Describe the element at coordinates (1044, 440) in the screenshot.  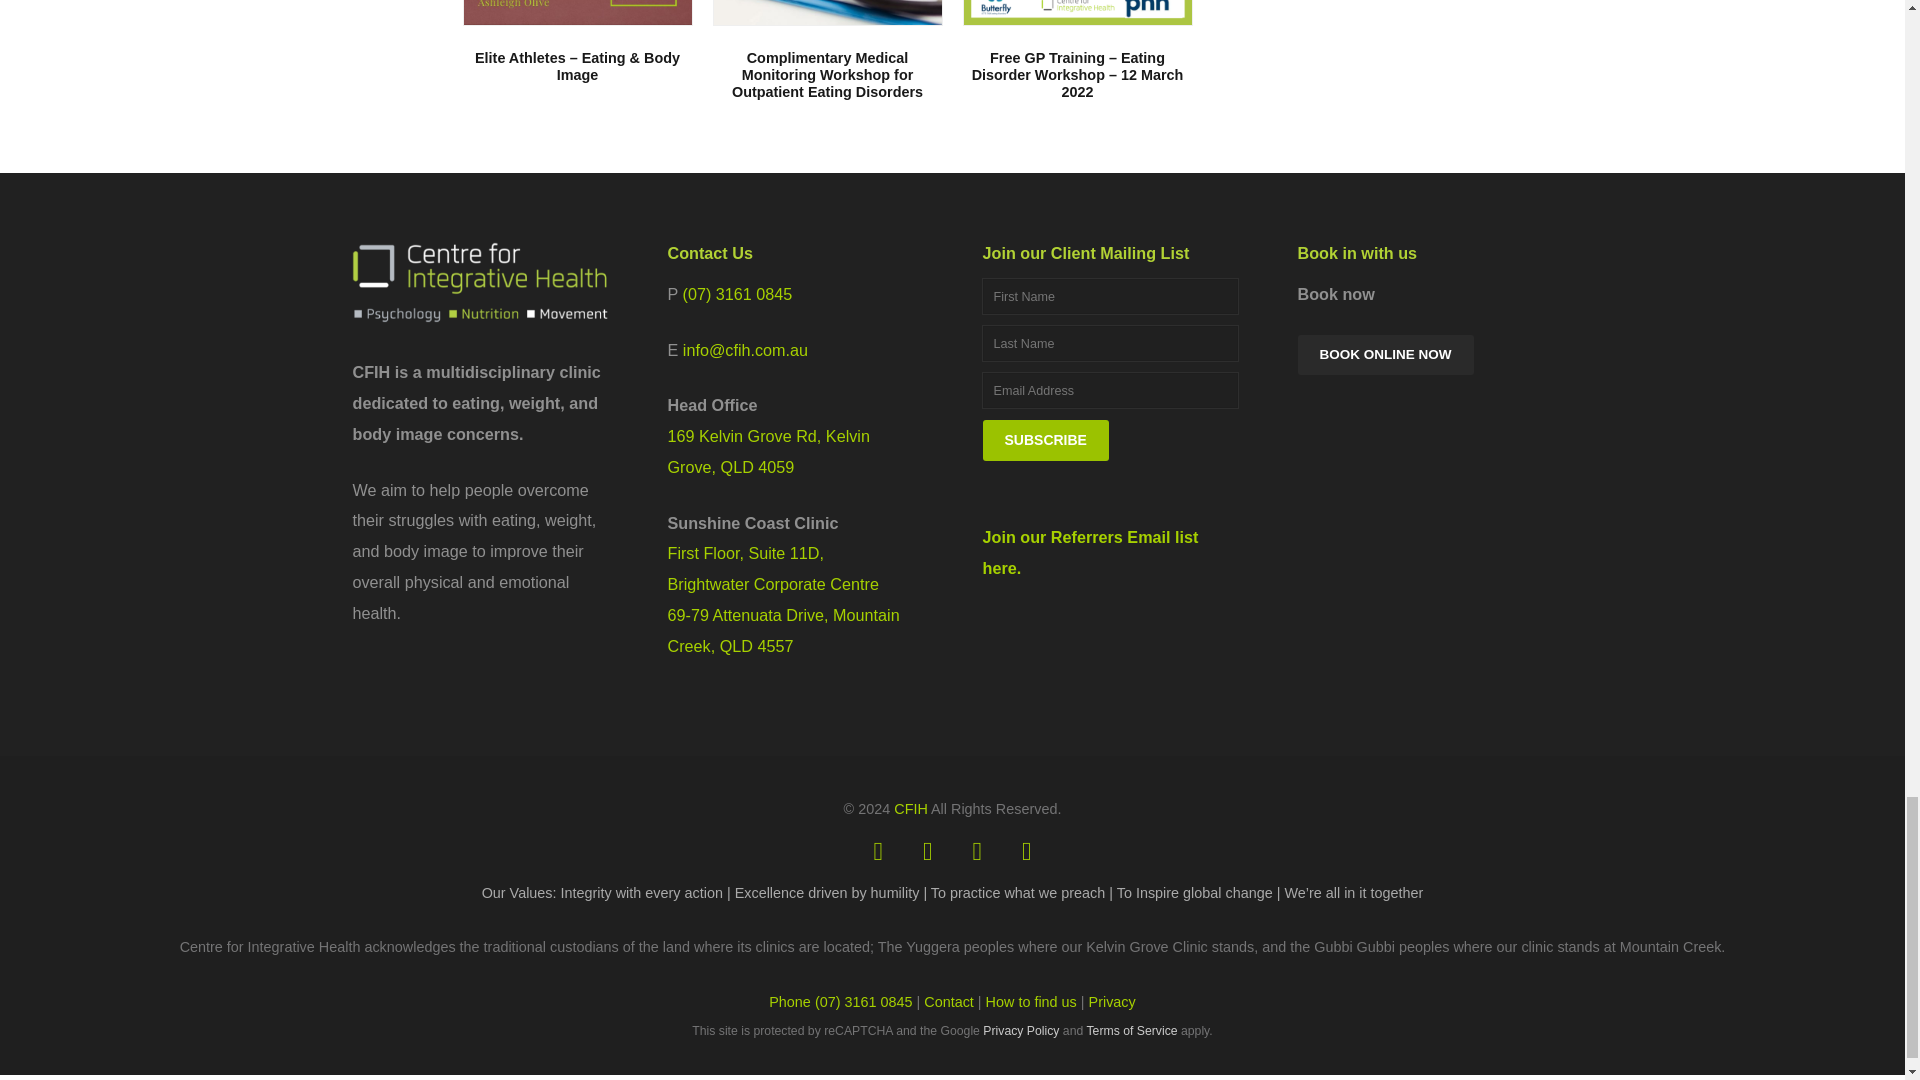
I see `Subscribe` at that location.